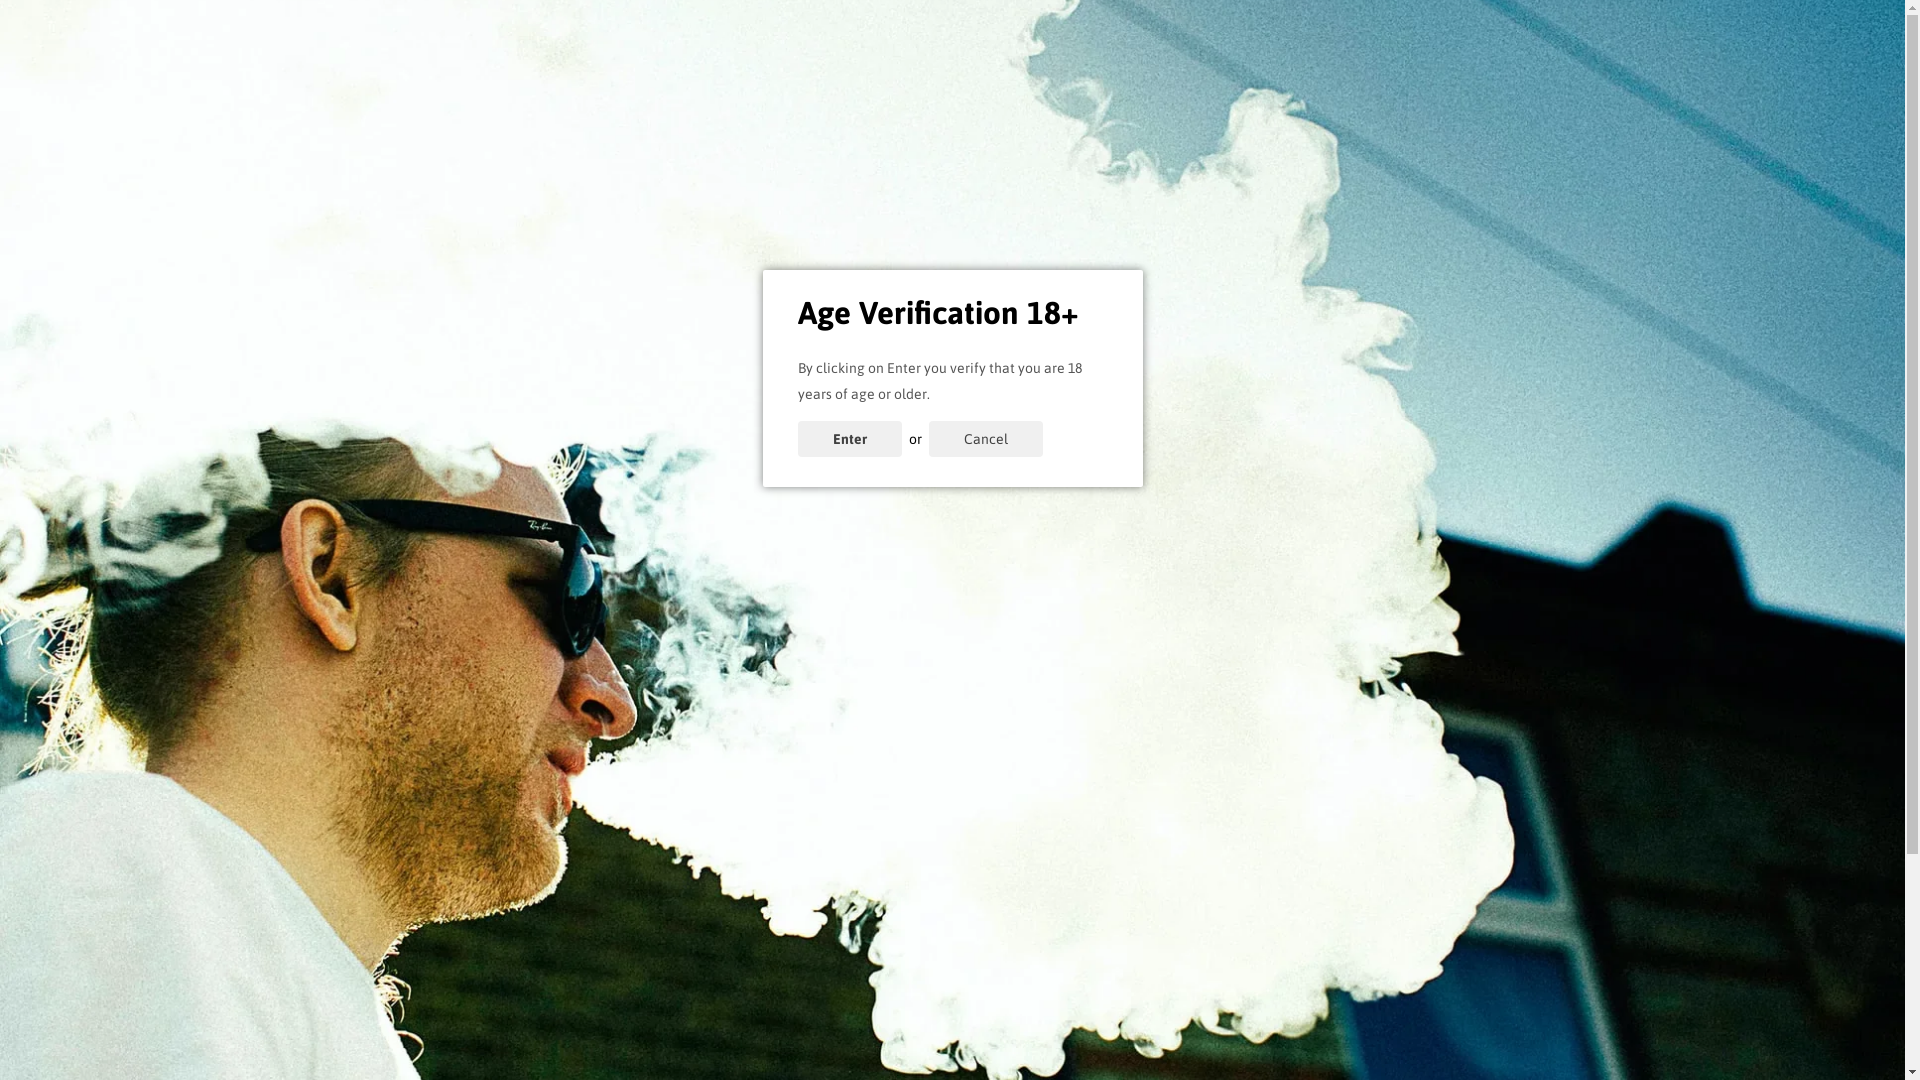 The image size is (1920, 1080). Describe the element at coordinates (477, 905) in the screenshot. I see `WHO WE ARE ?` at that location.